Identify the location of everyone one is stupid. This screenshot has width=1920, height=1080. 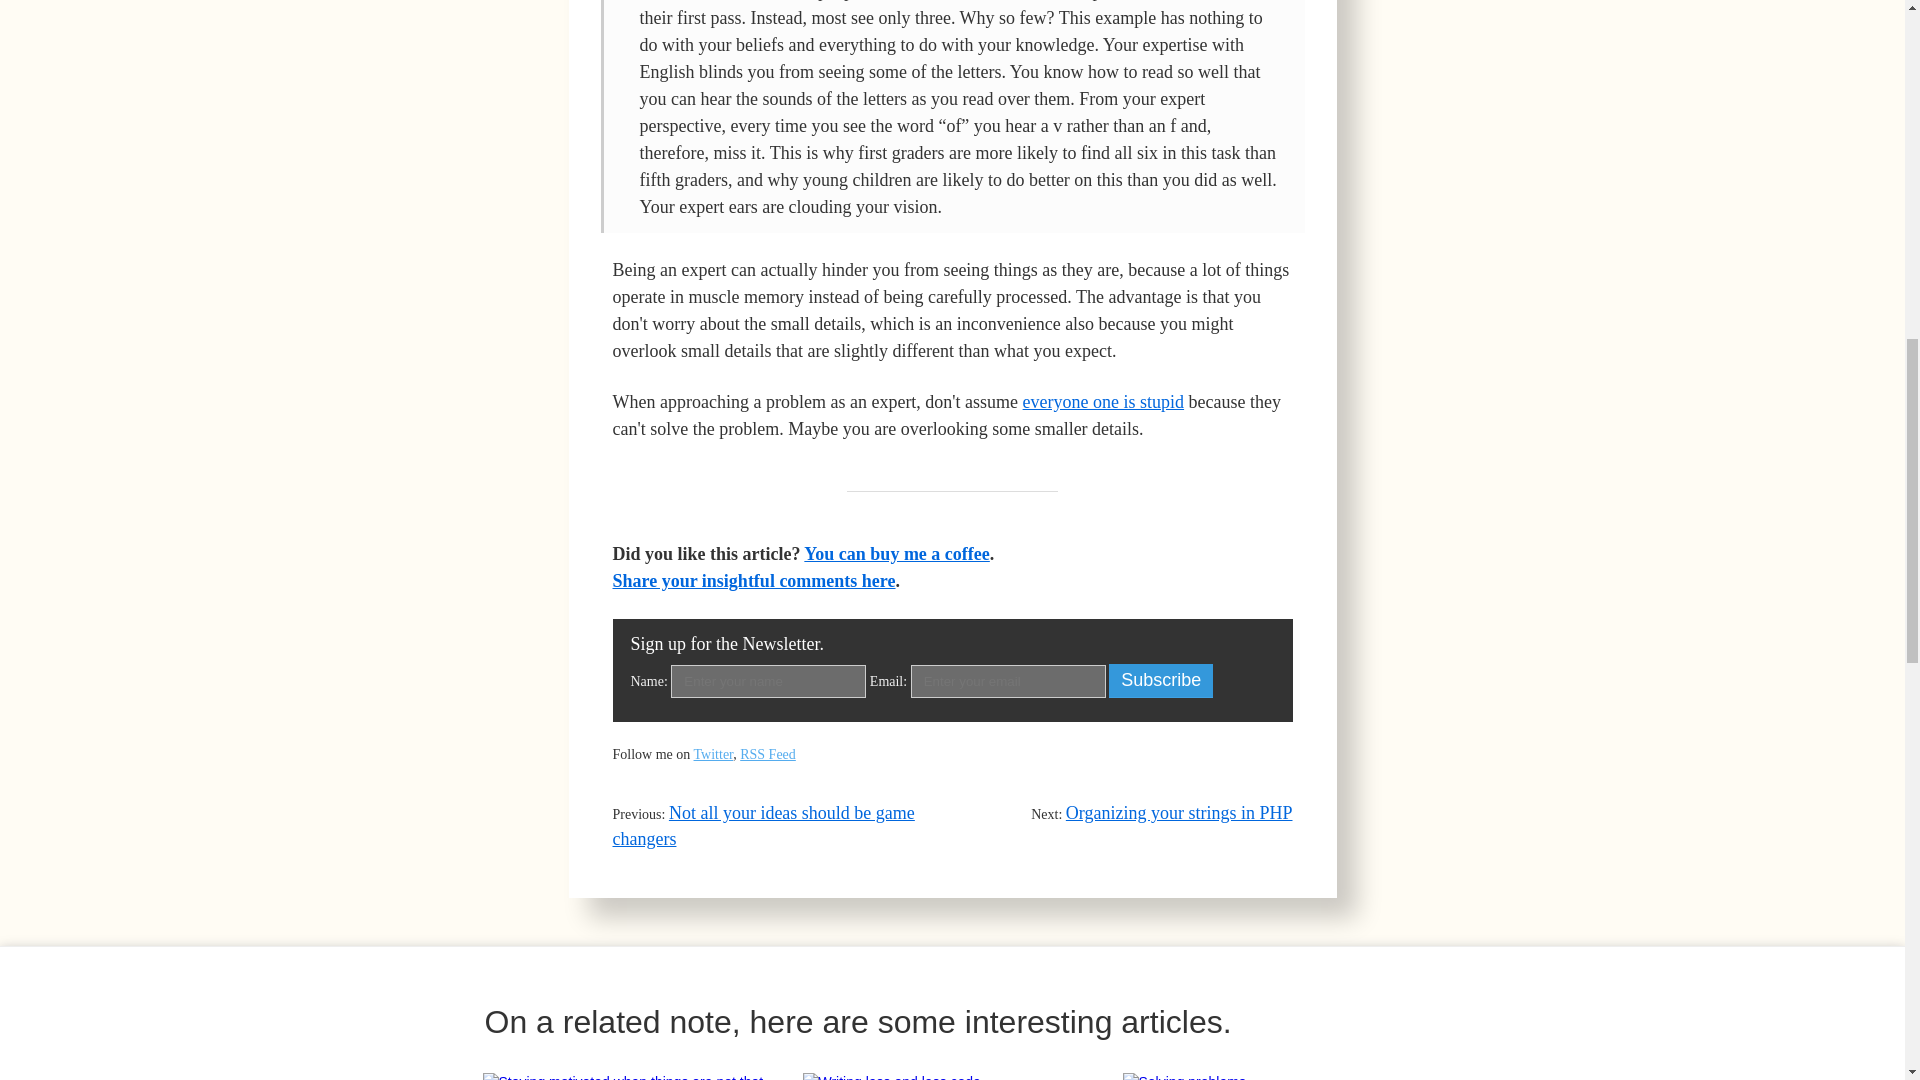
(1104, 402).